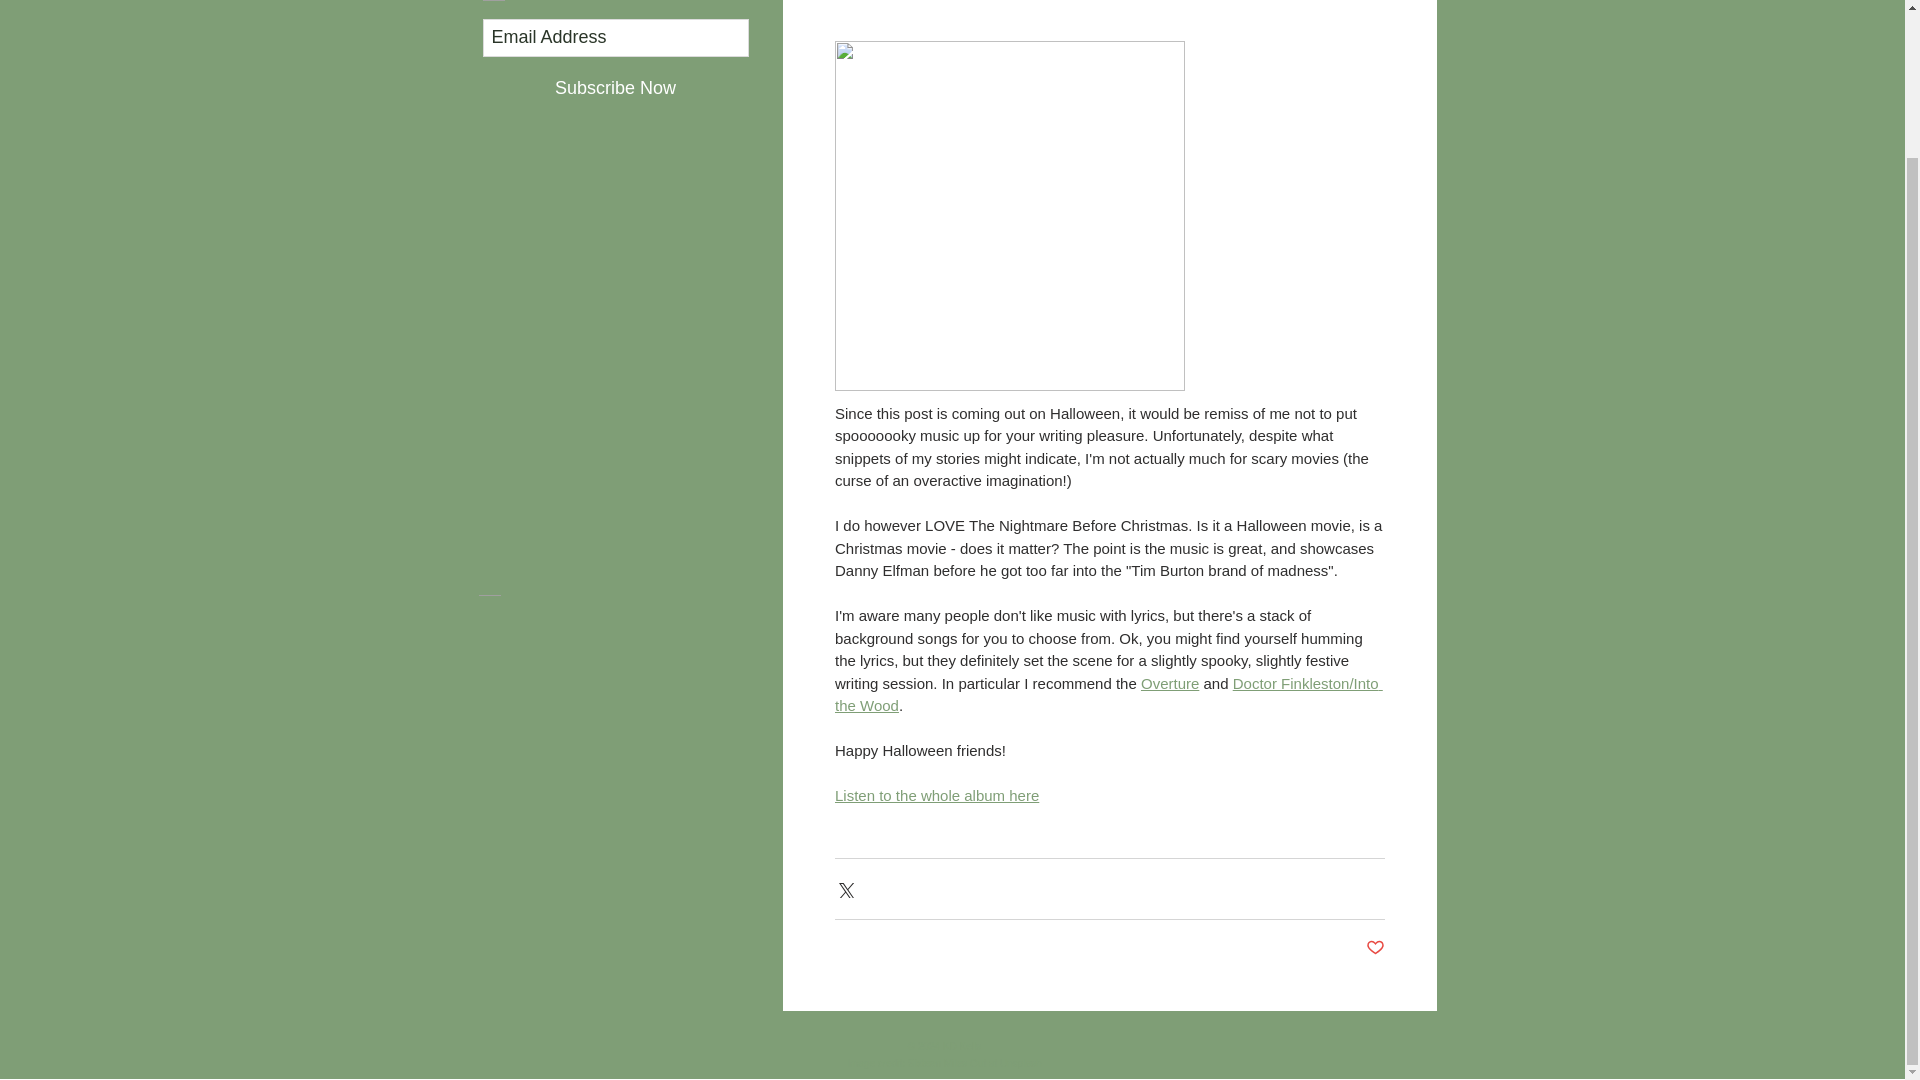 This screenshot has height=1080, width=1920. Describe the element at coordinates (614, 88) in the screenshot. I see `Subscribe Now` at that location.